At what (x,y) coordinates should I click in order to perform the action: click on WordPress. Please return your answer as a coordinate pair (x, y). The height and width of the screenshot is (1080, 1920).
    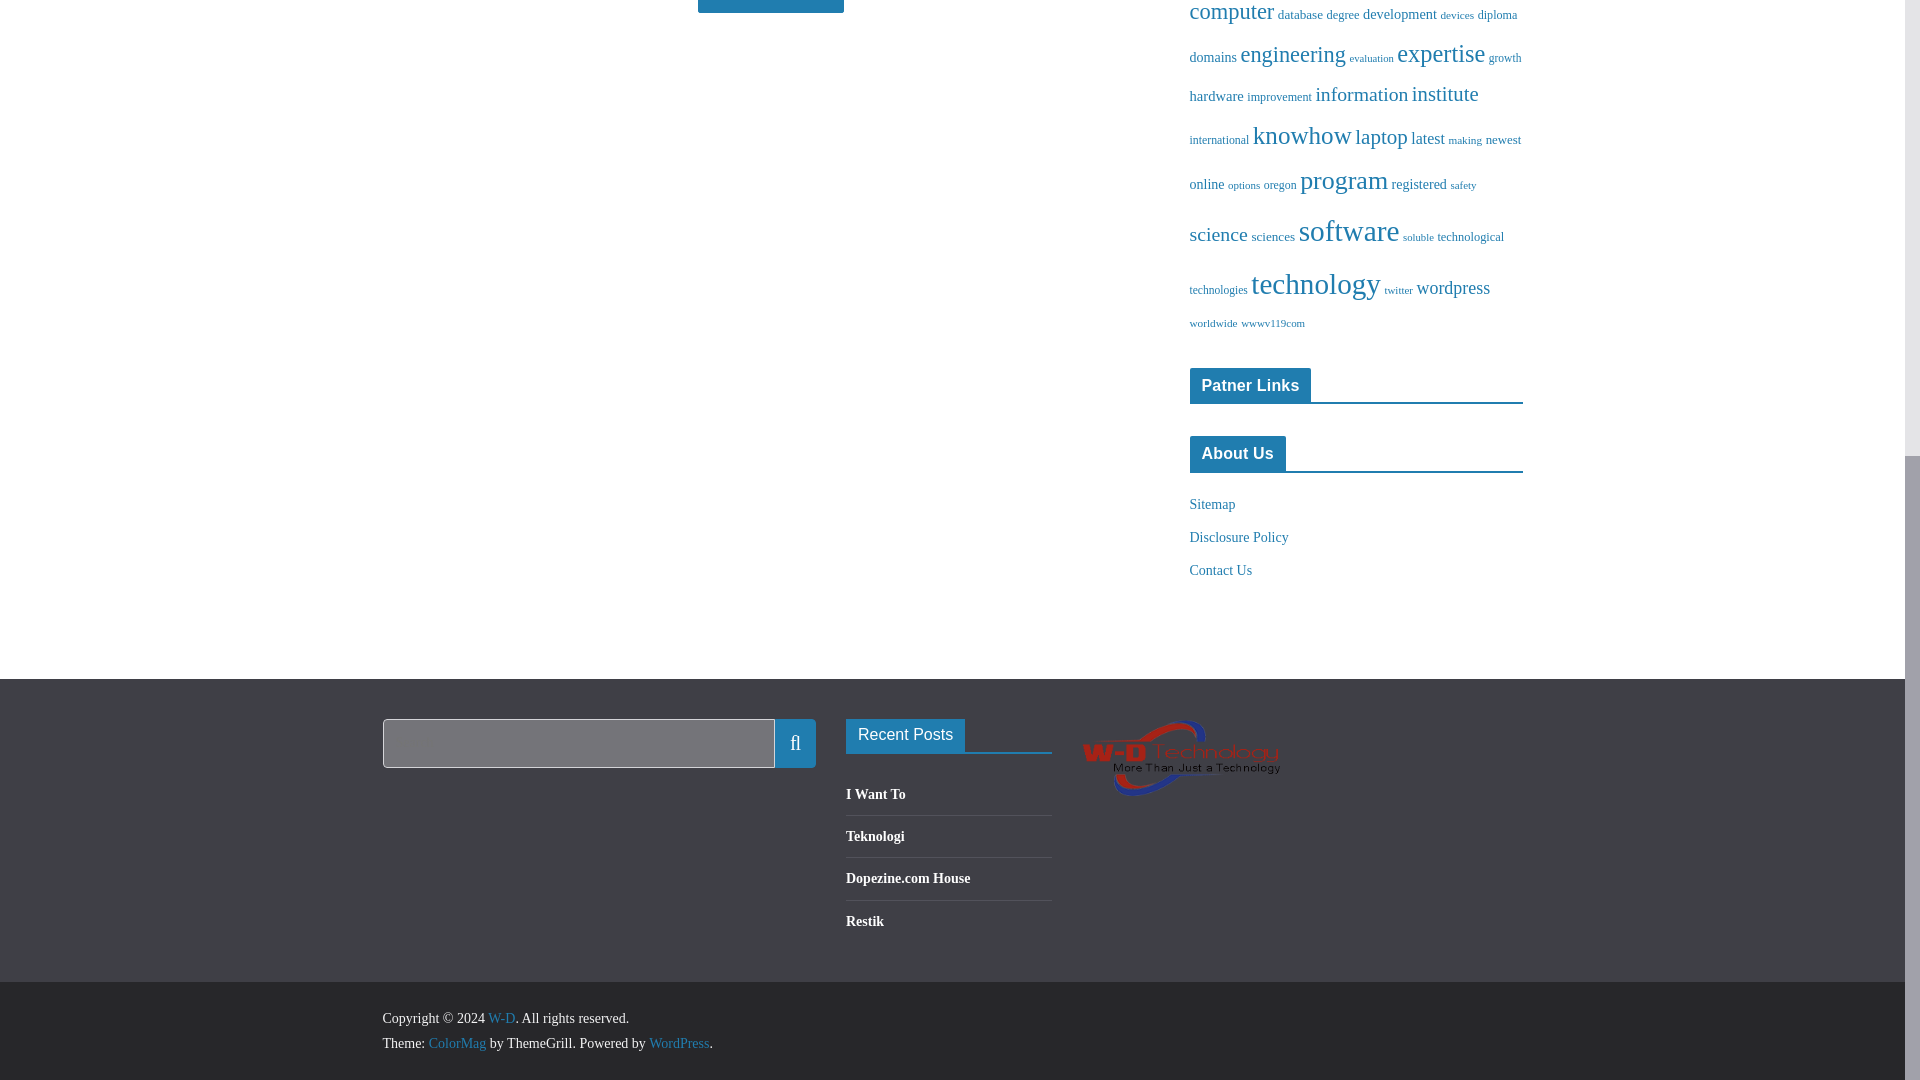
    Looking at the image, I should click on (678, 1042).